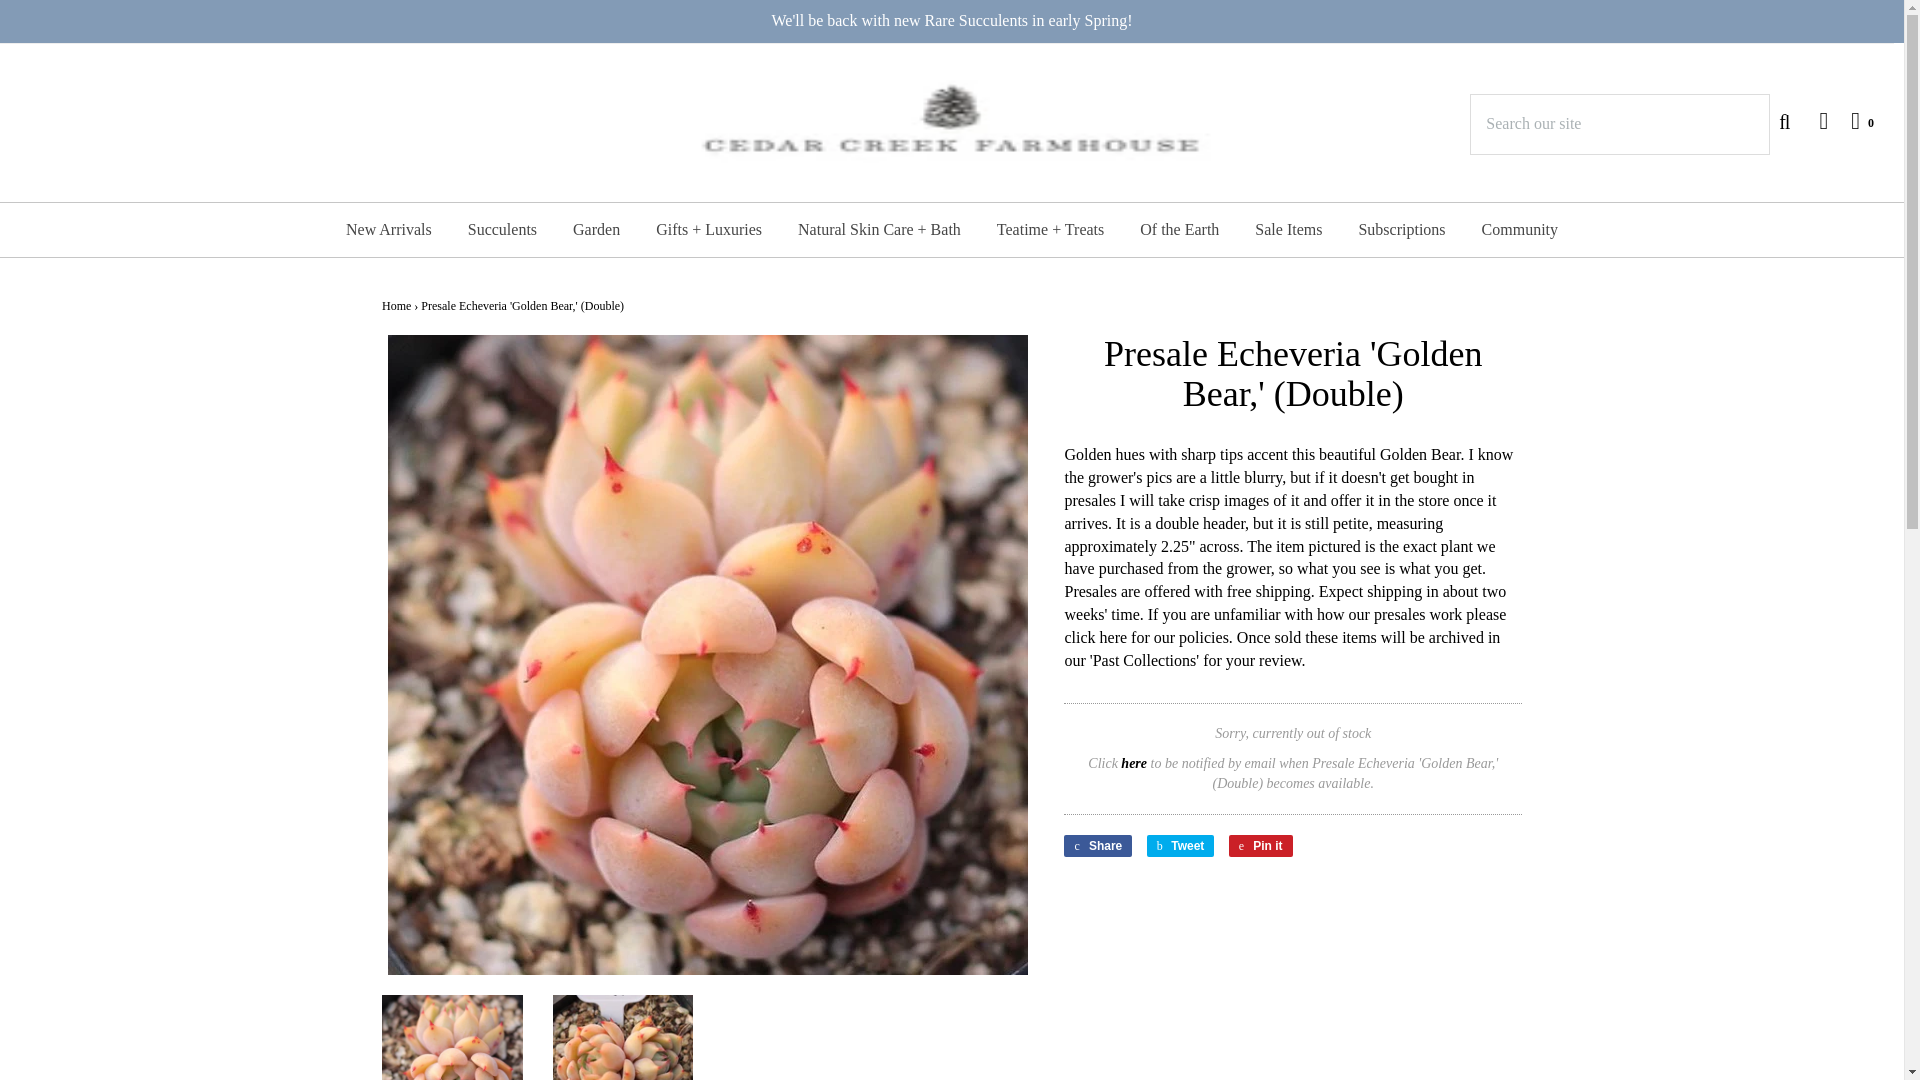  What do you see at coordinates (1852, 120) in the screenshot?
I see `0` at bounding box center [1852, 120].